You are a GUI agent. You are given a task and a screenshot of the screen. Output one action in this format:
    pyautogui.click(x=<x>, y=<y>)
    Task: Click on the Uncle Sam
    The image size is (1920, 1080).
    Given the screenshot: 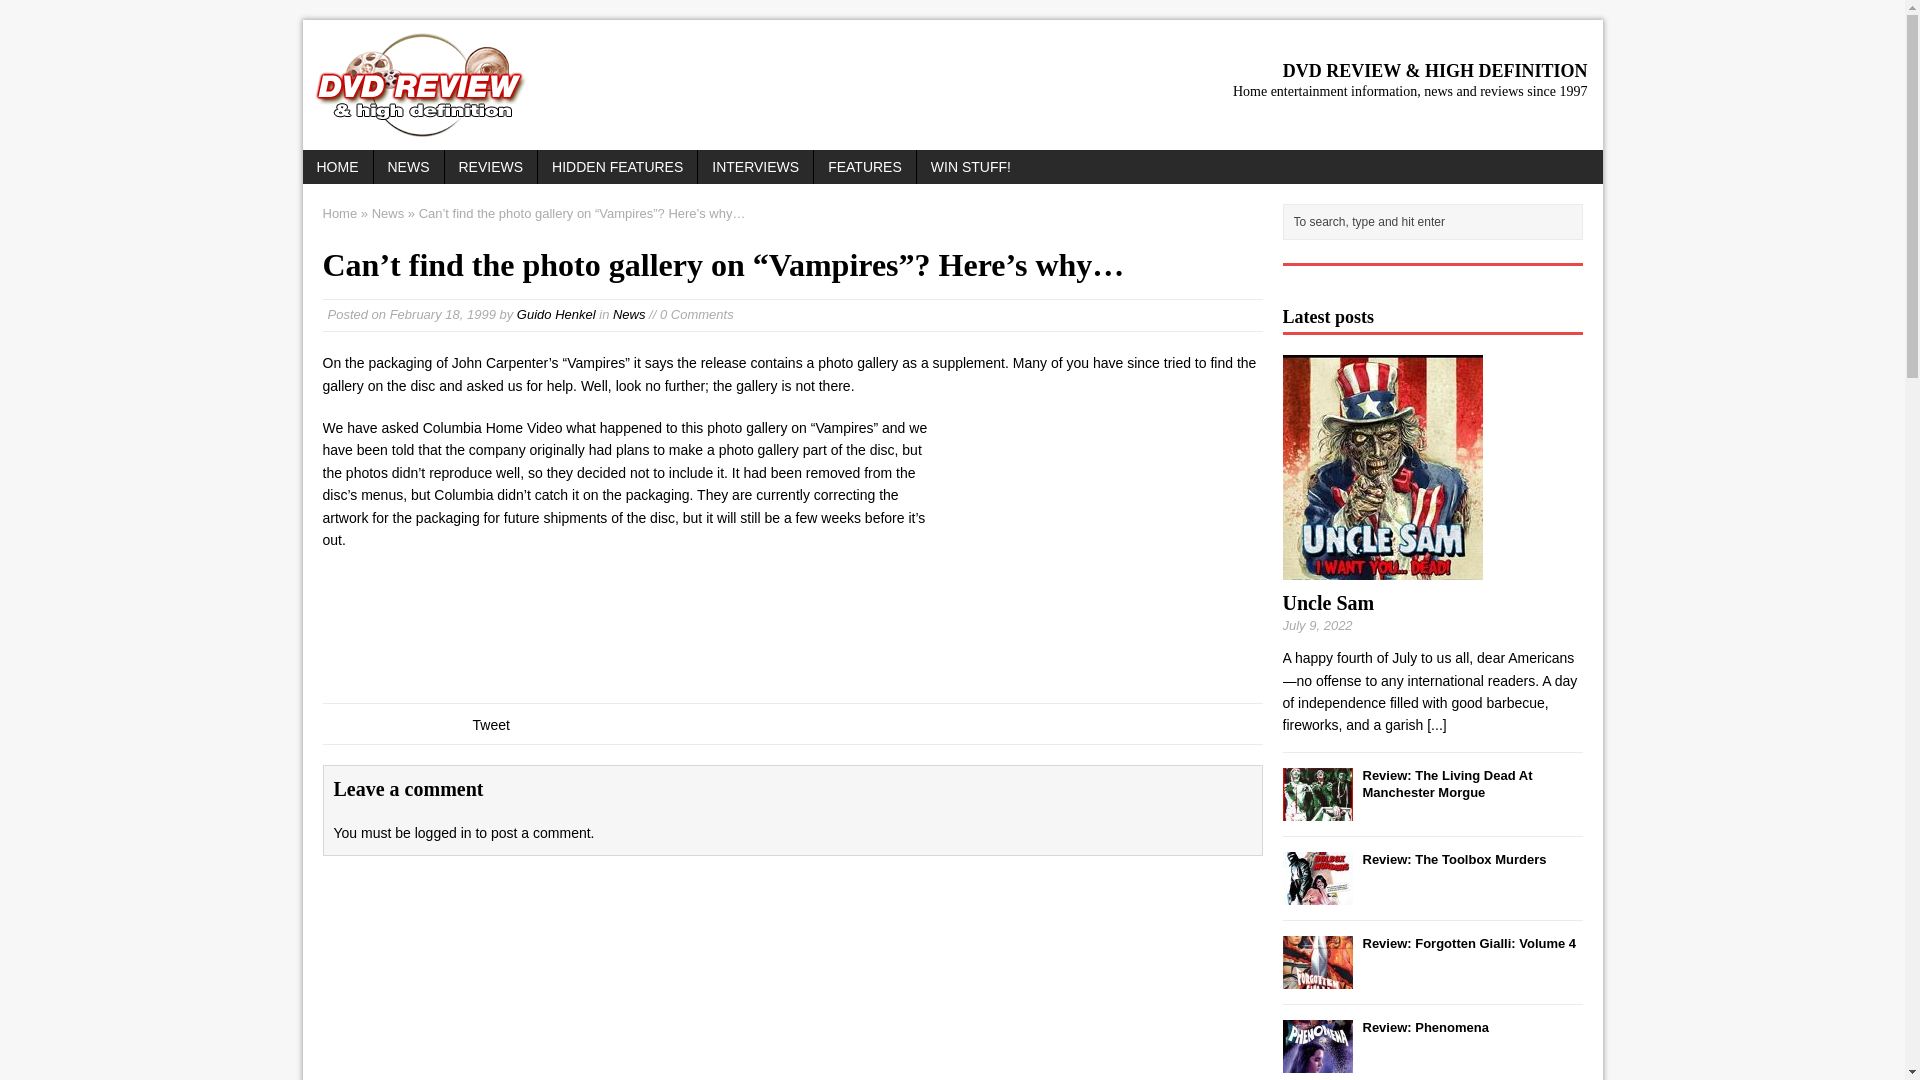 What is the action you would take?
    pyautogui.click(x=1328, y=602)
    